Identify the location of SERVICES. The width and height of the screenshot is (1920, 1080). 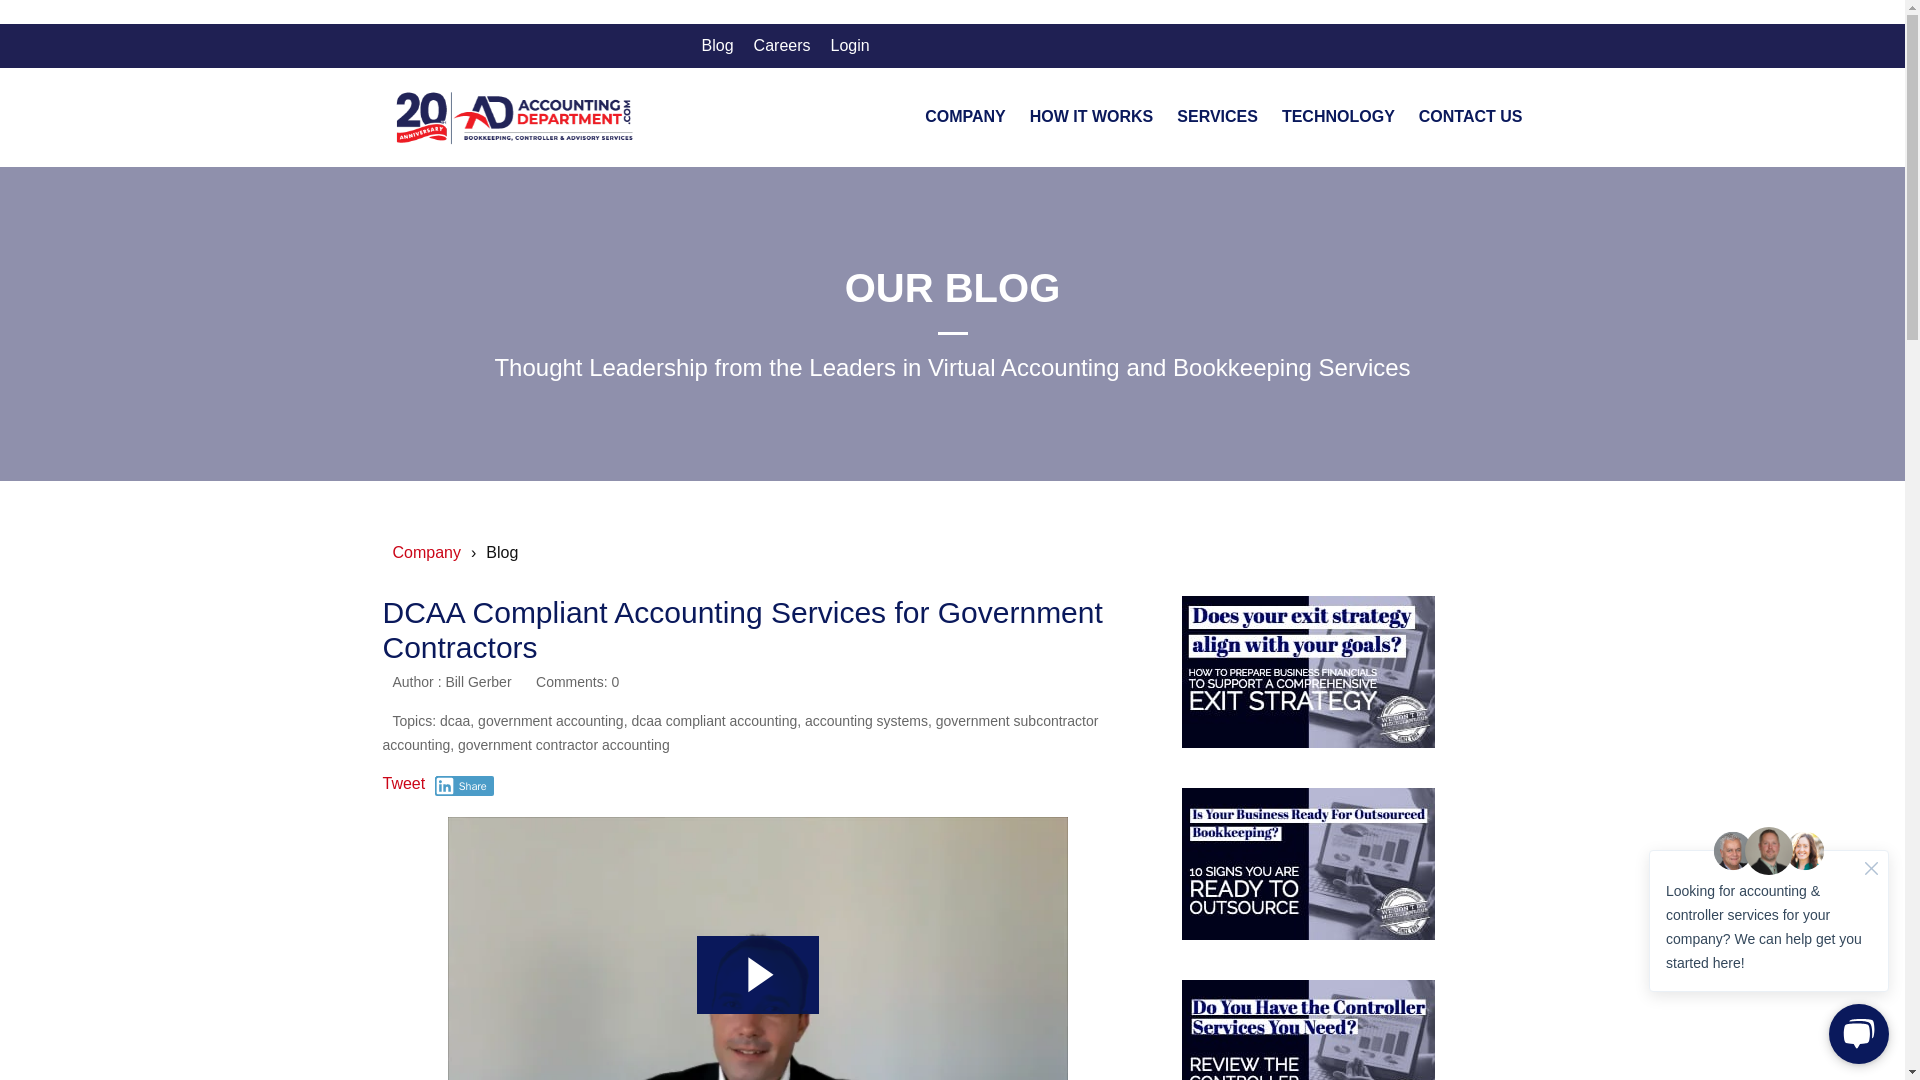
(1216, 120).